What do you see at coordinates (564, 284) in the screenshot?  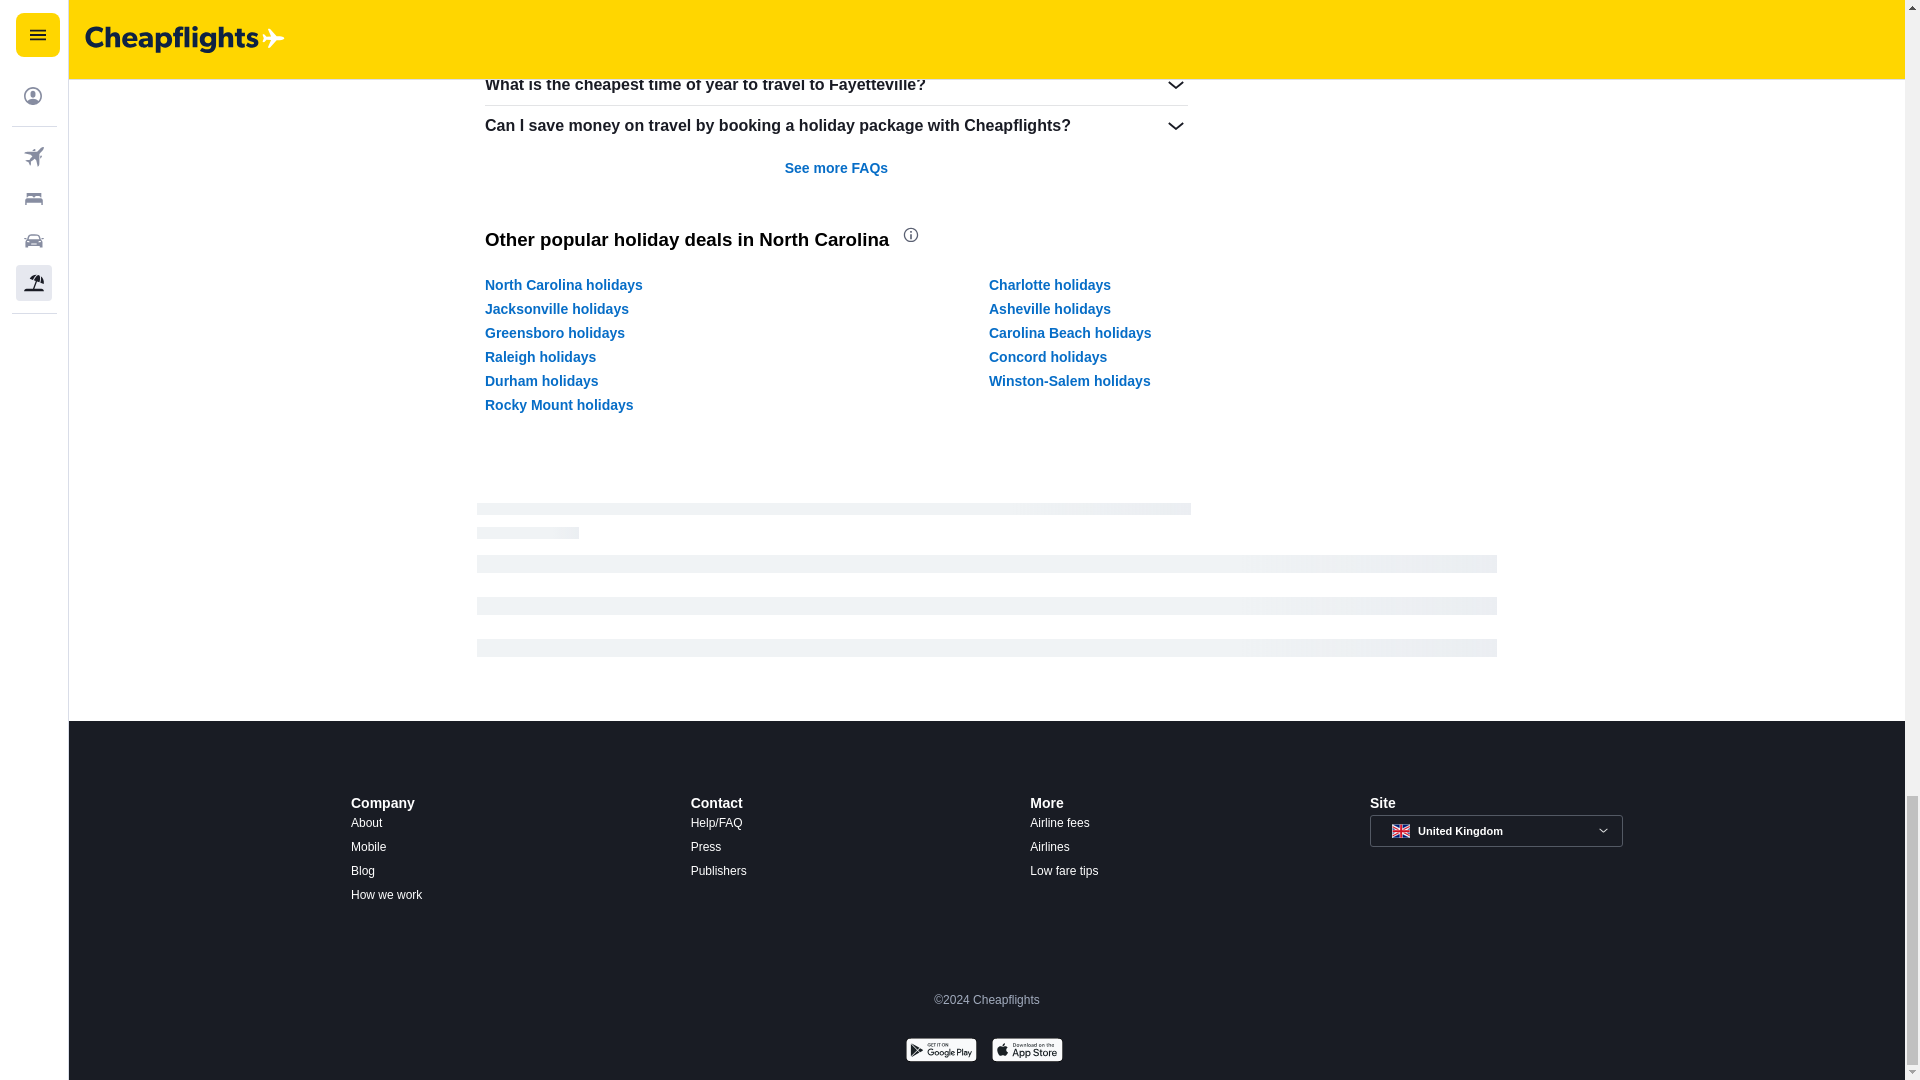 I see `North Carolina holidays` at bounding box center [564, 284].